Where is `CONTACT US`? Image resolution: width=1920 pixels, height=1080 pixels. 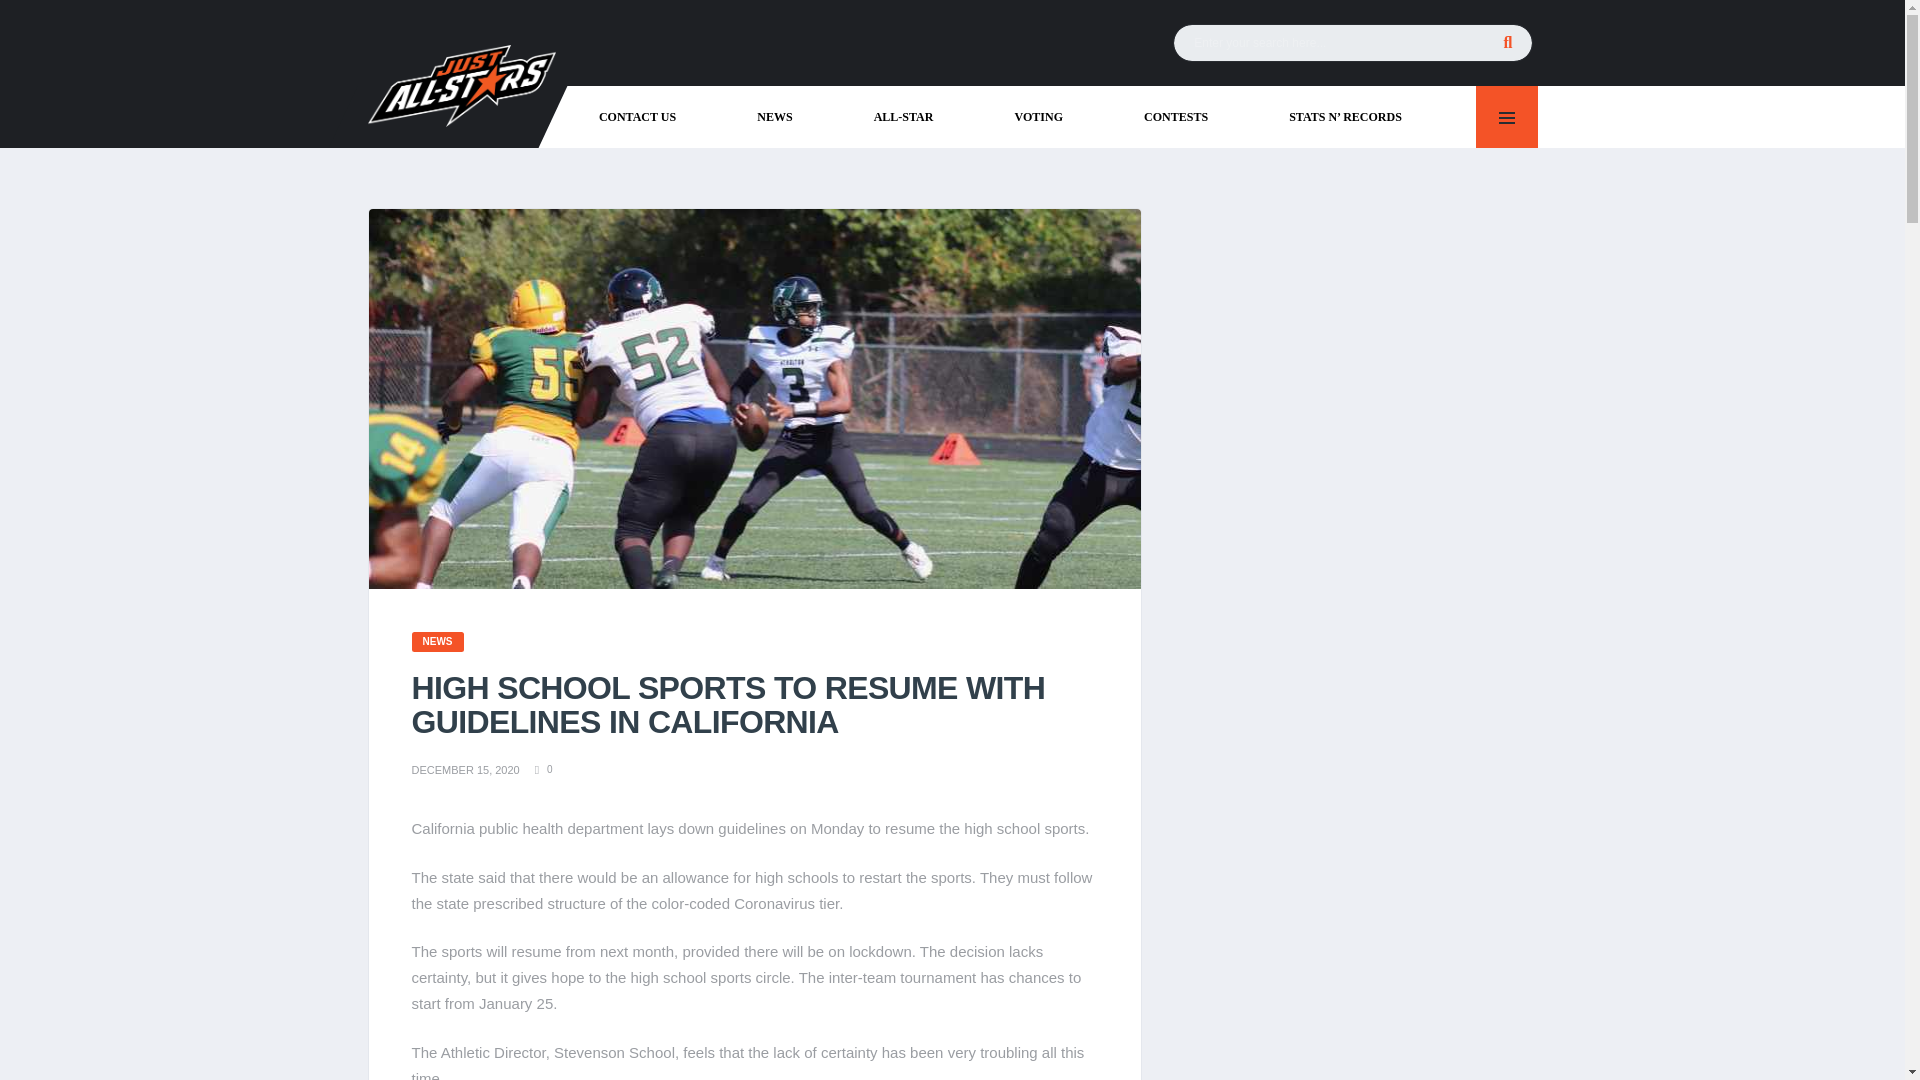 CONTACT US is located at coordinates (644, 116).